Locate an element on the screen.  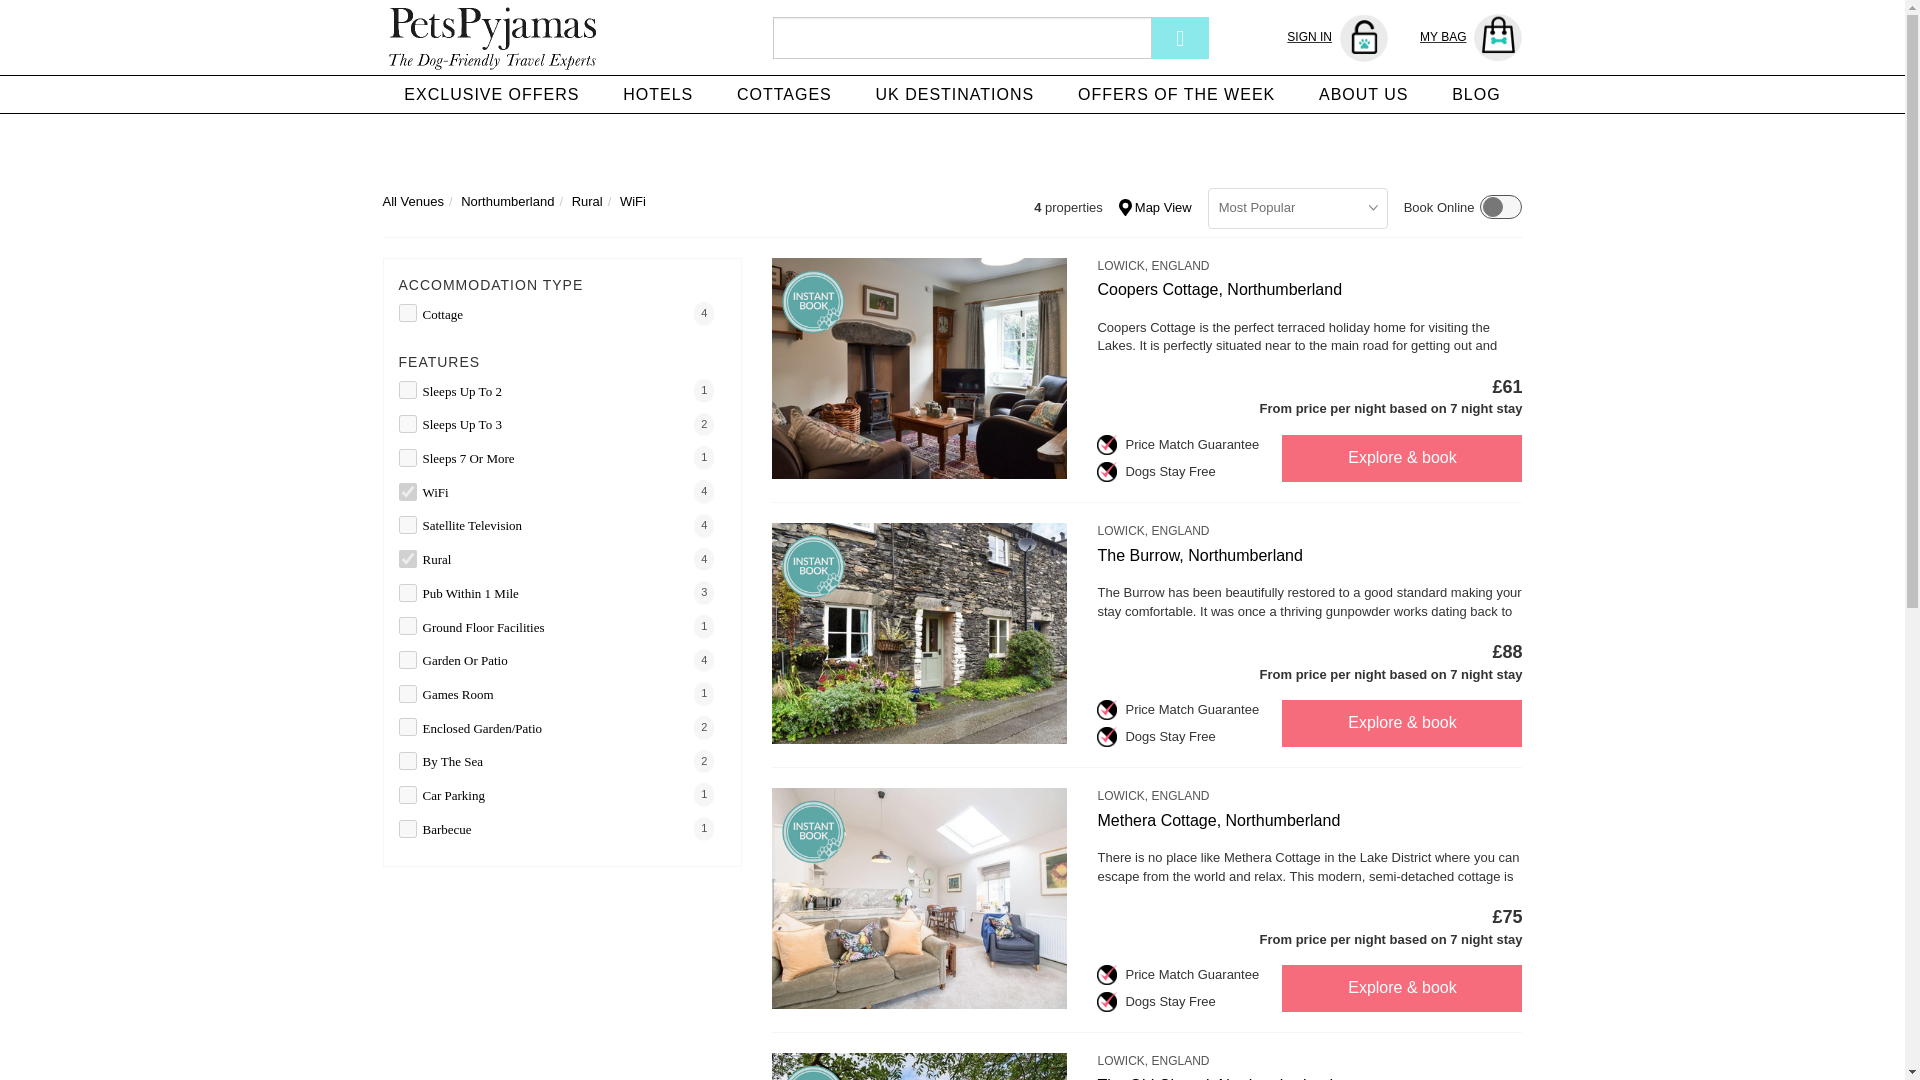
HOTELS is located at coordinates (657, 94).